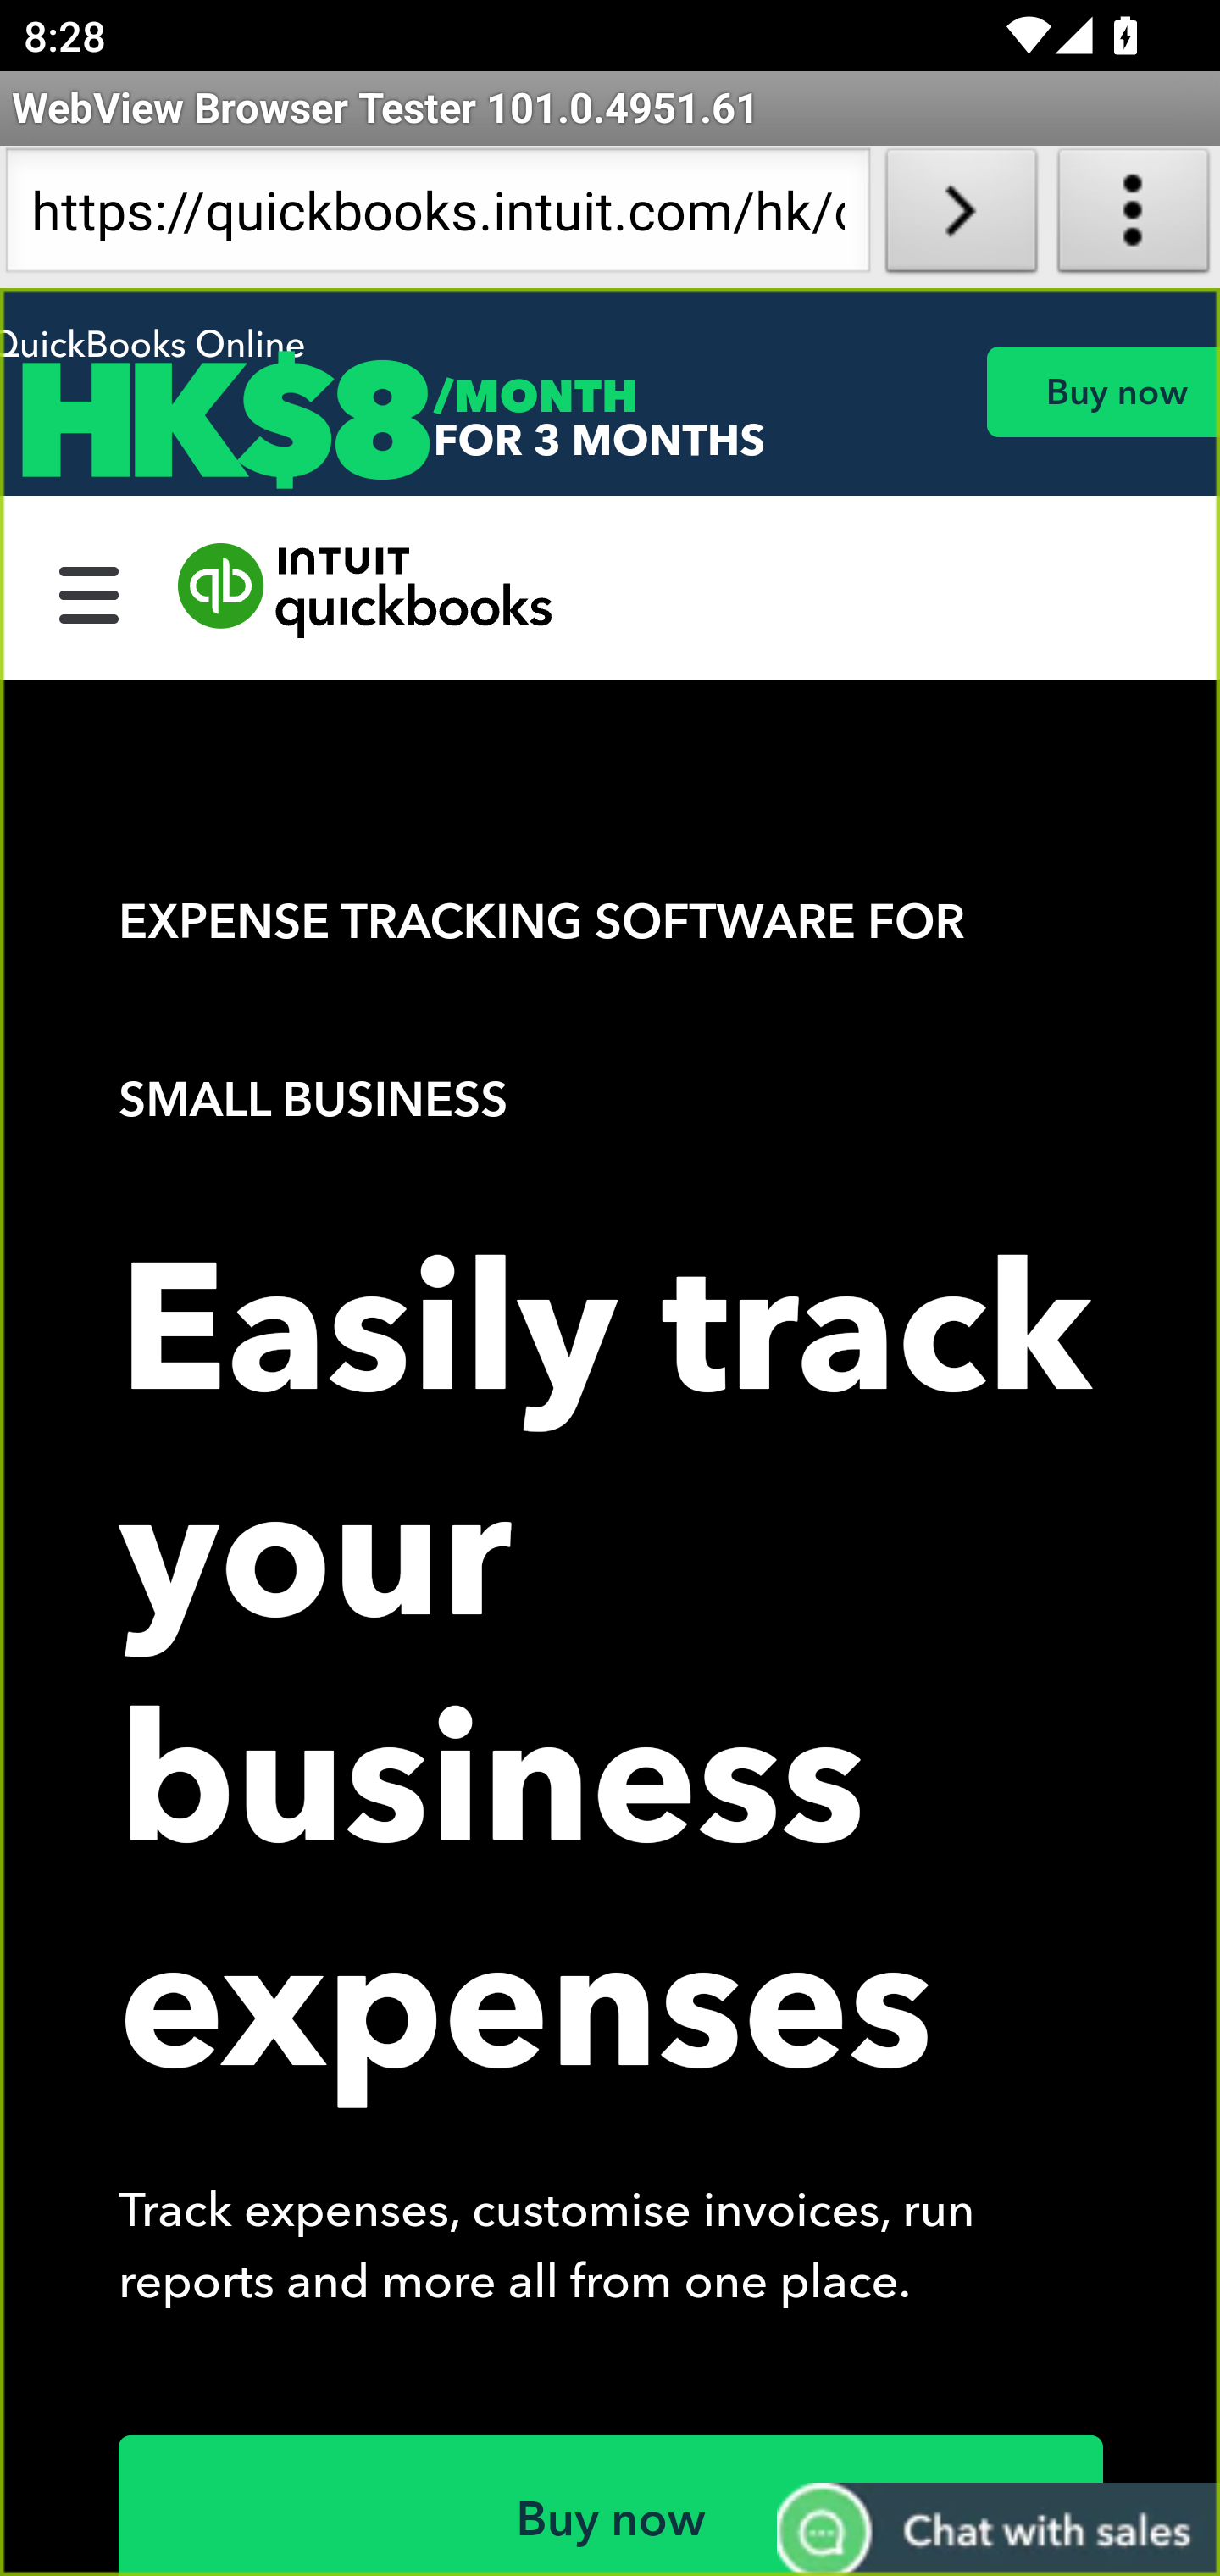  I want to click on Buy now, so click(1102, 391).